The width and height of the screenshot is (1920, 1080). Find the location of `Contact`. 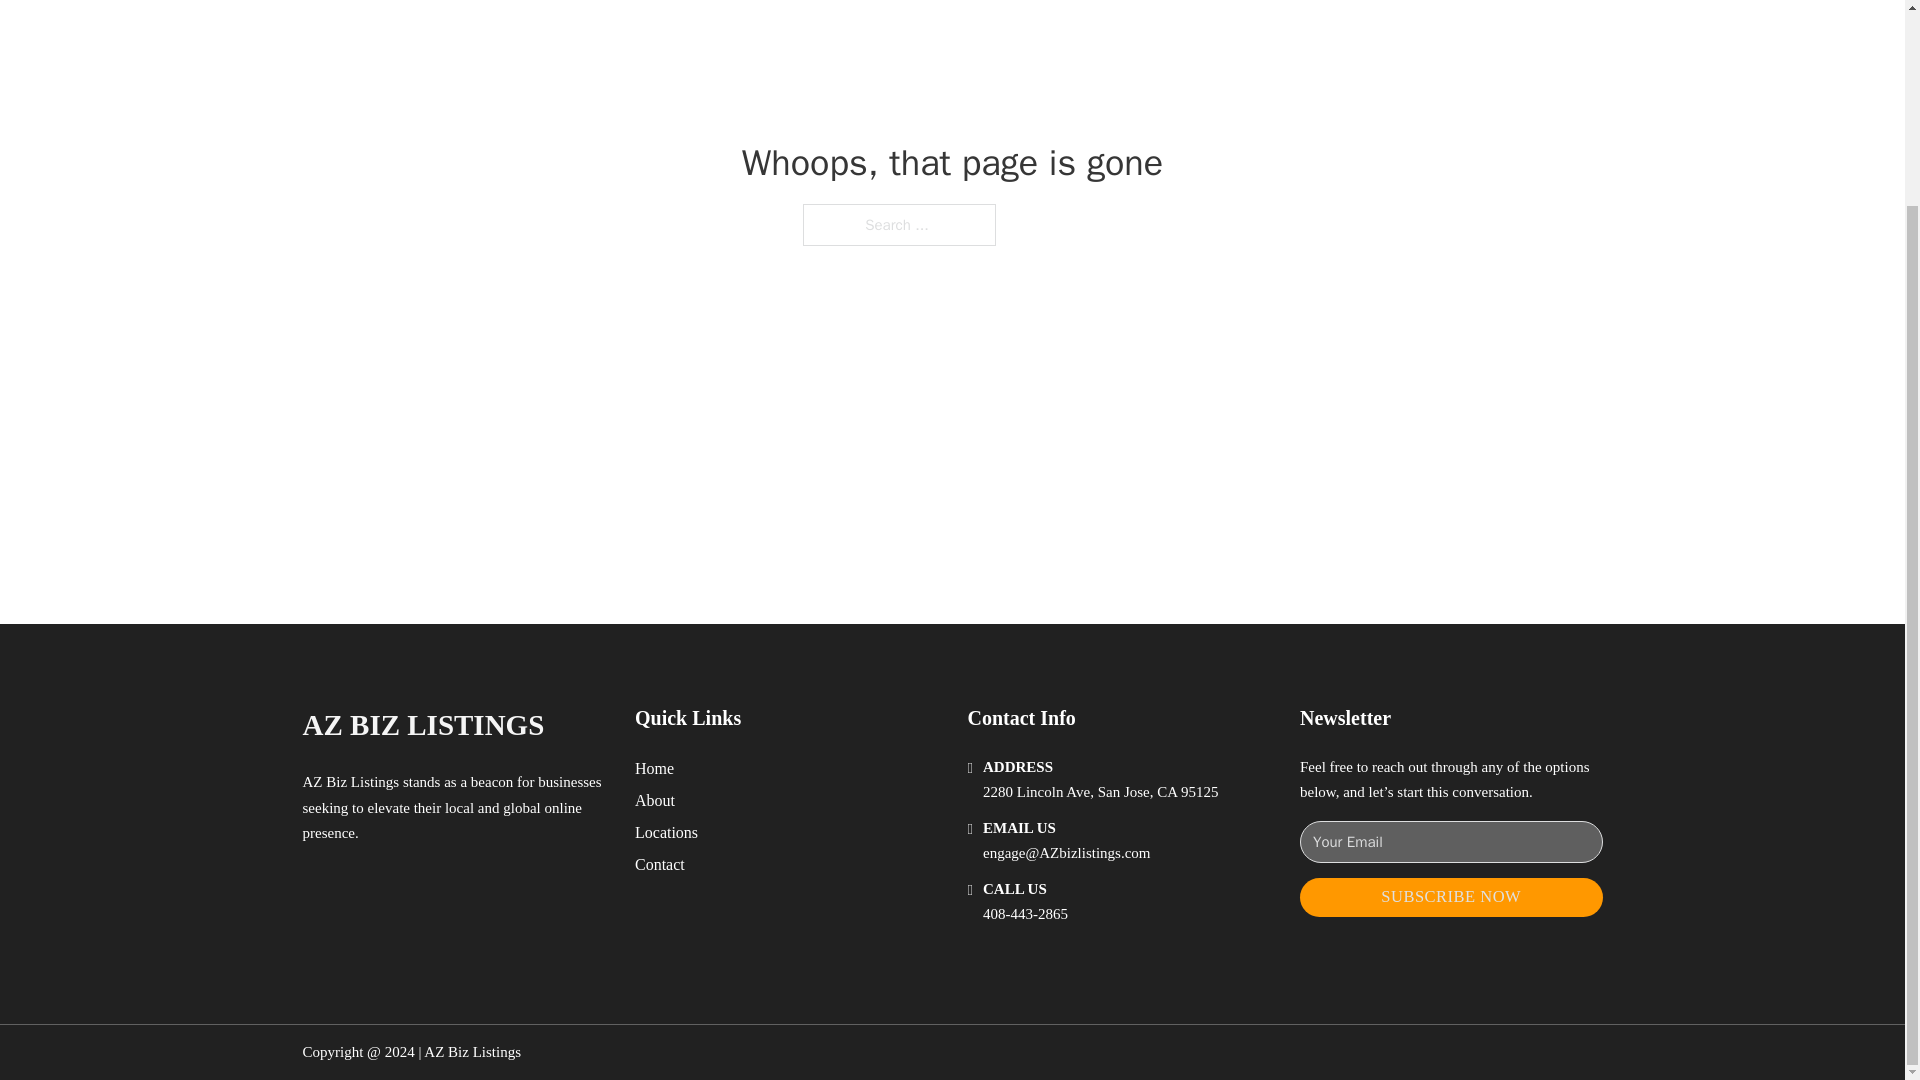

Contact is located at coordinates (660, 864).